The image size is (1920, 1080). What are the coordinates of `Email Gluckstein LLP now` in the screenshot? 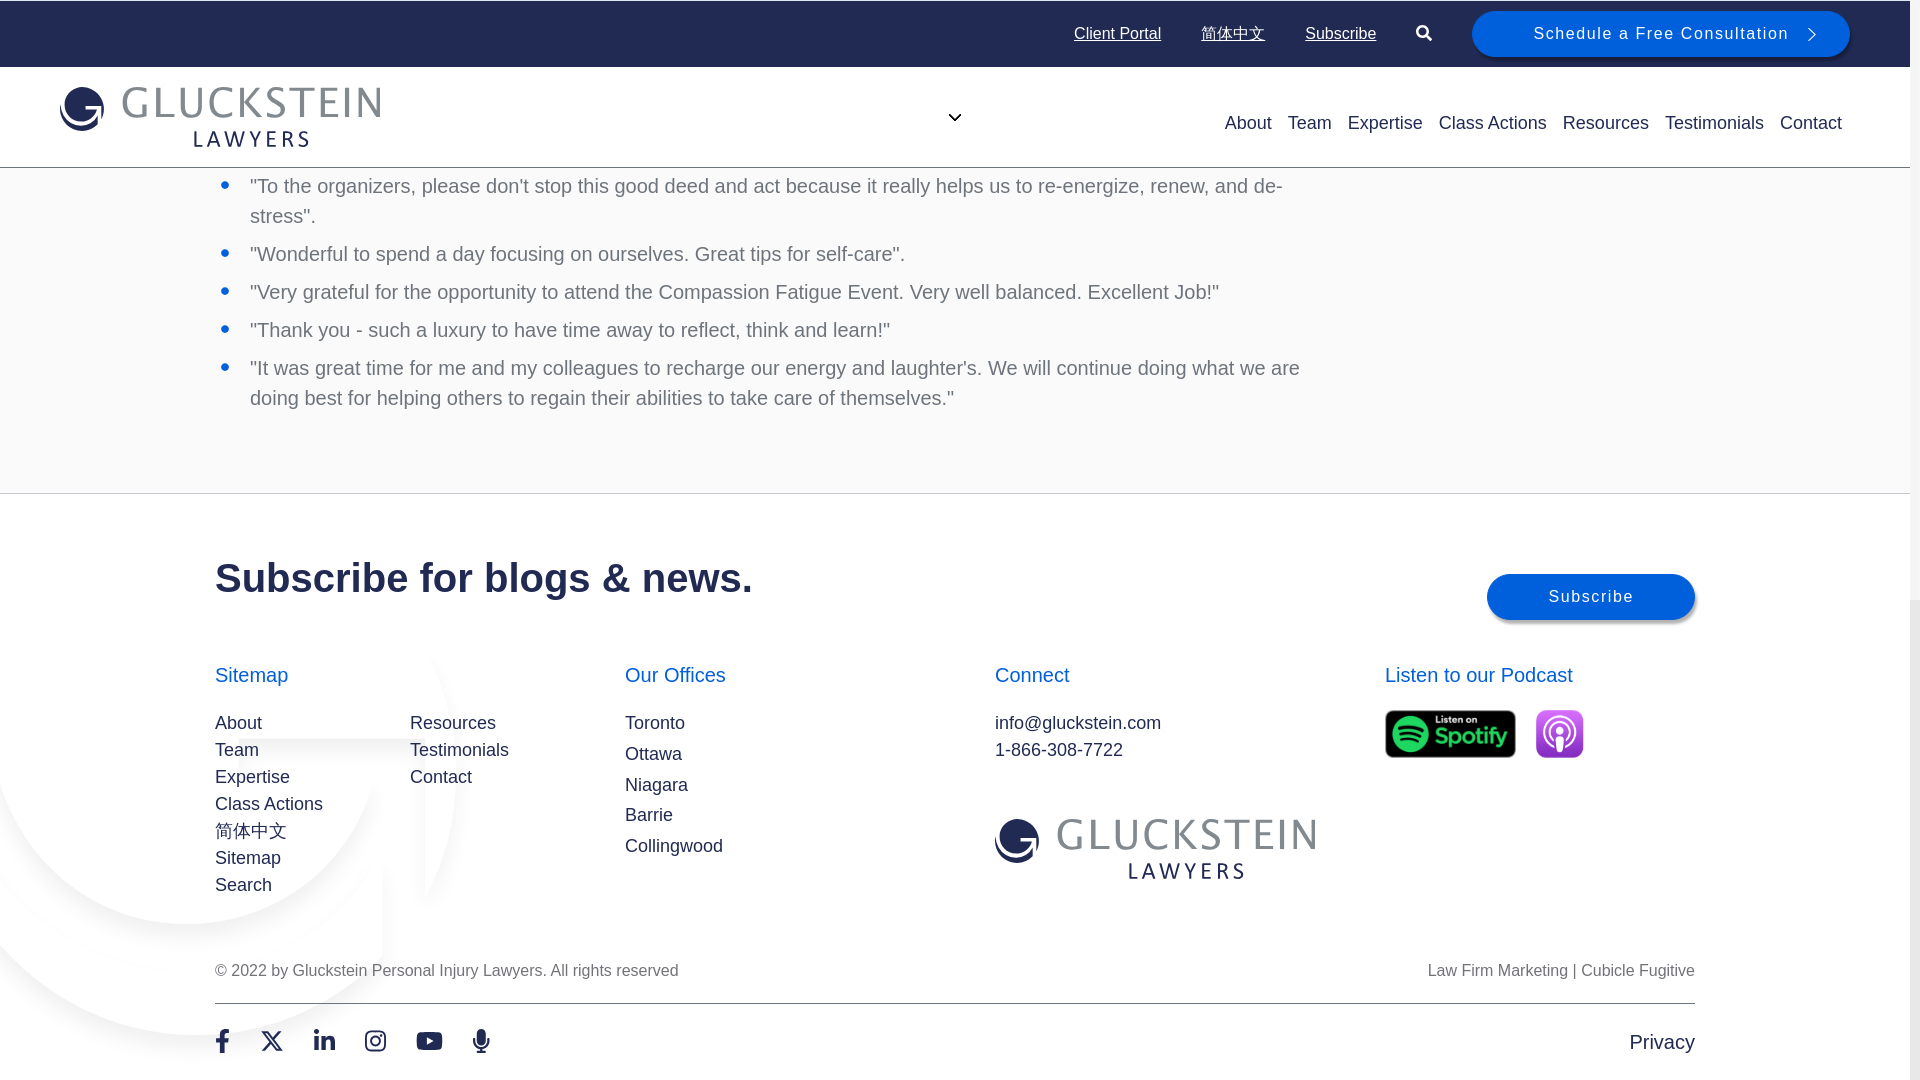 It's located at (1078, 722).